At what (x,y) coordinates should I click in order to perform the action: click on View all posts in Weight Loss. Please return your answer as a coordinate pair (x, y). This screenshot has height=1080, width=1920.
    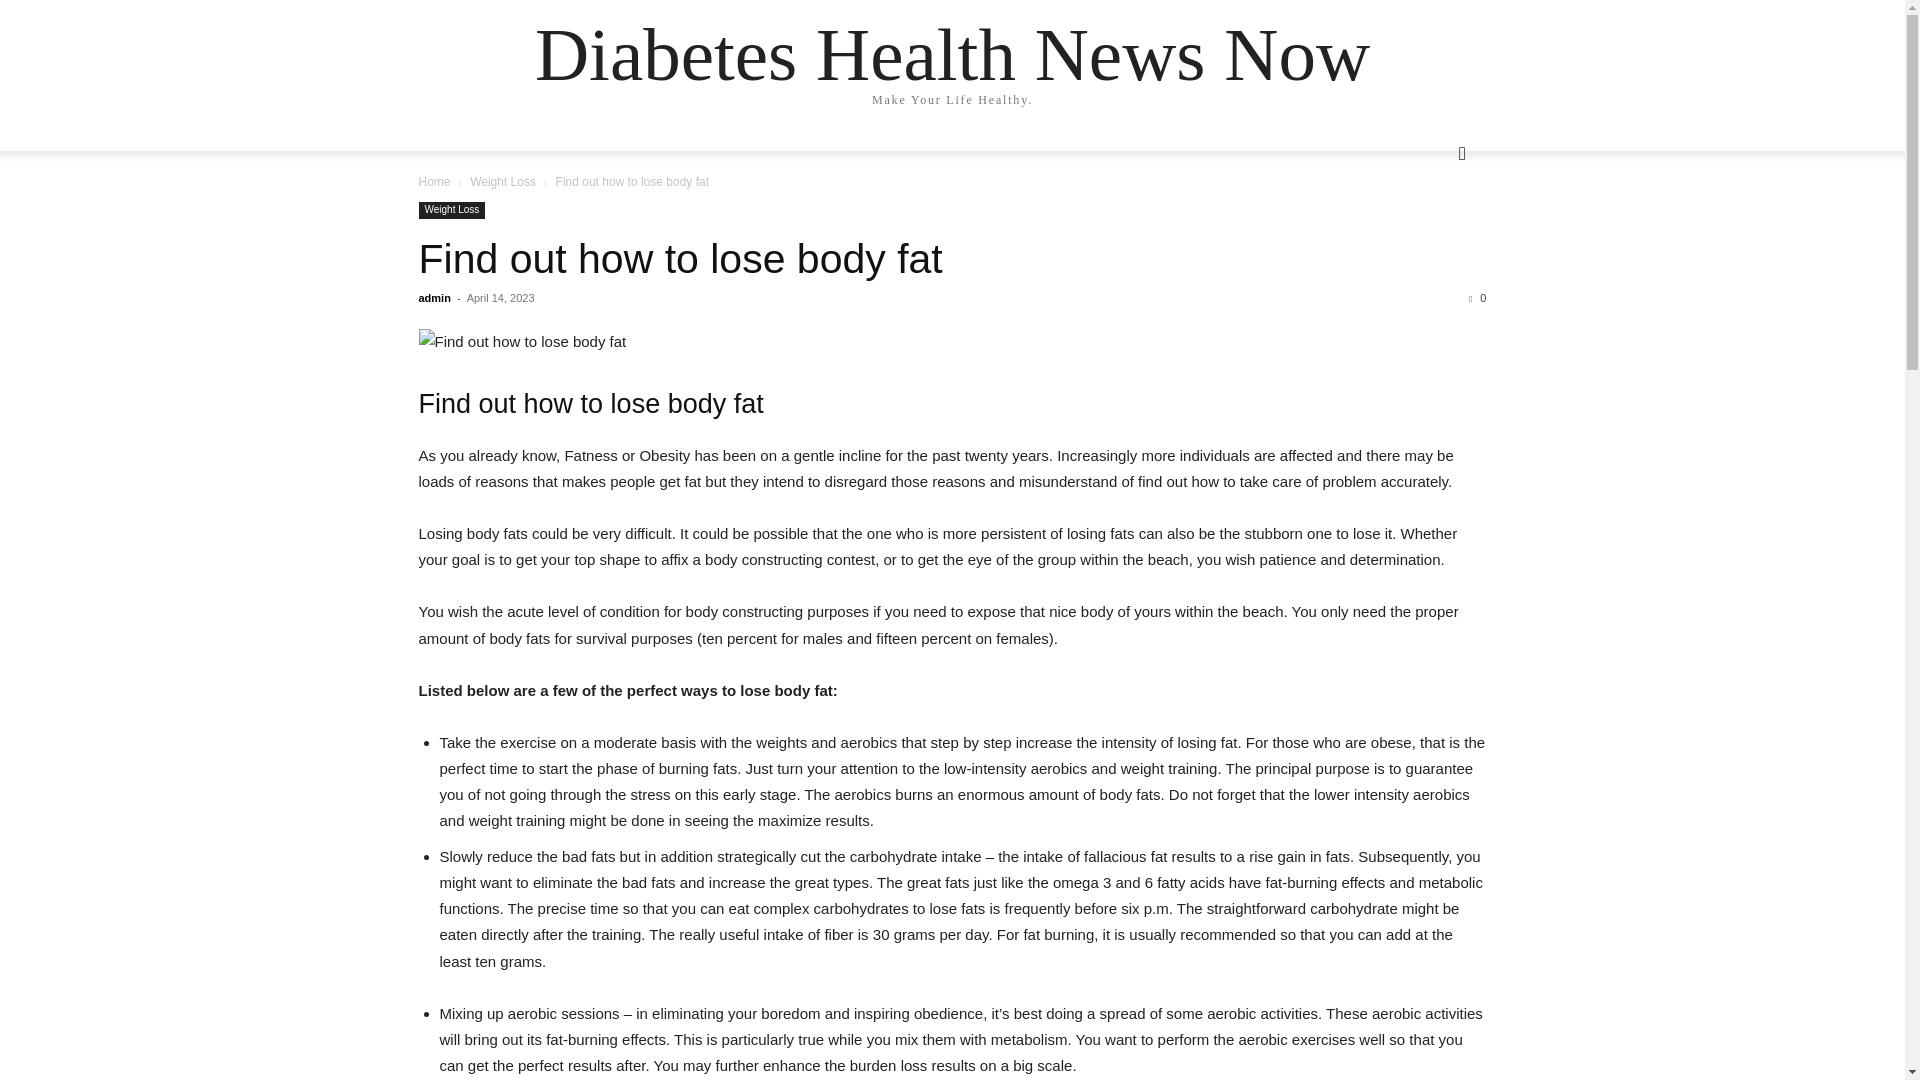
    Looking at the image, I should click on (502, 182).